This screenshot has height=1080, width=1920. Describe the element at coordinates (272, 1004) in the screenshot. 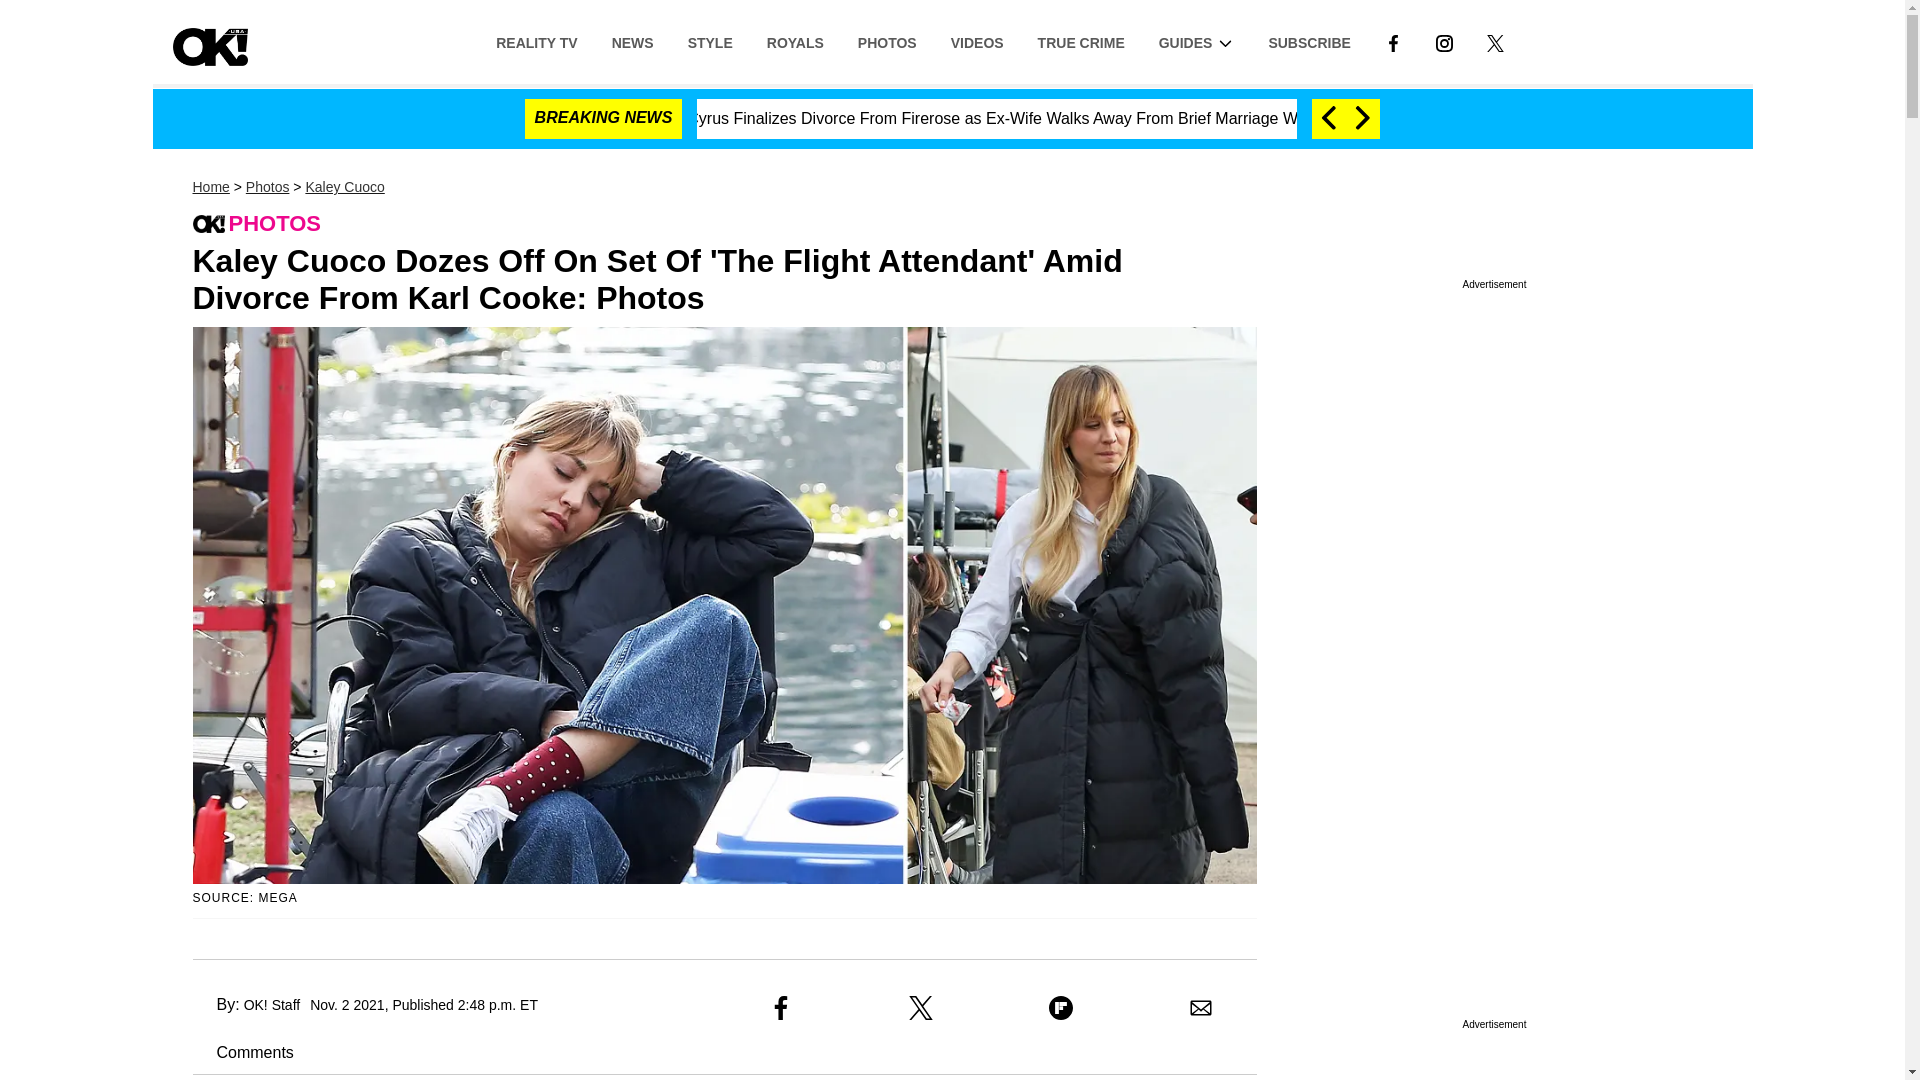

I see `OK! Staff` at that location.